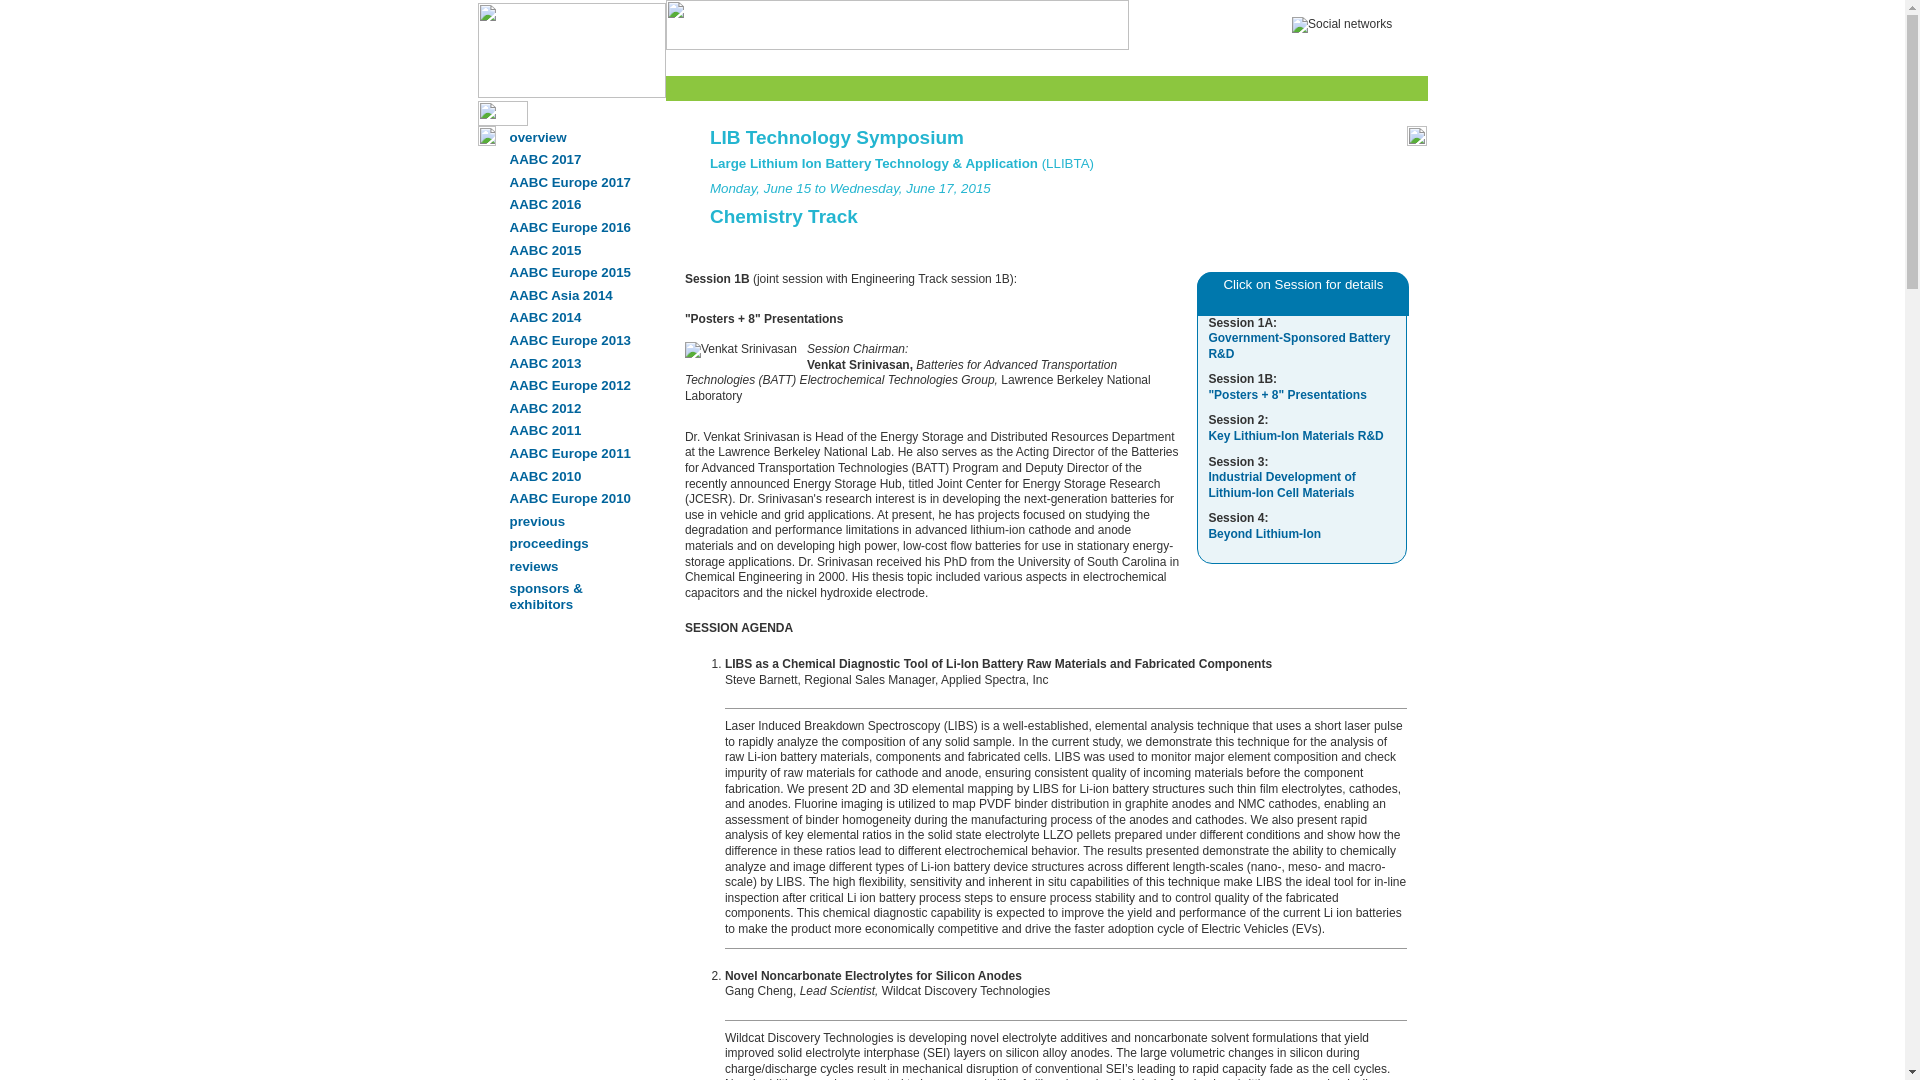 The image size is (1920, 1080). What do you see at coordinates (572, 158) in the screenshot?
I see `AABC 2017` at bounding box center [572, 158].